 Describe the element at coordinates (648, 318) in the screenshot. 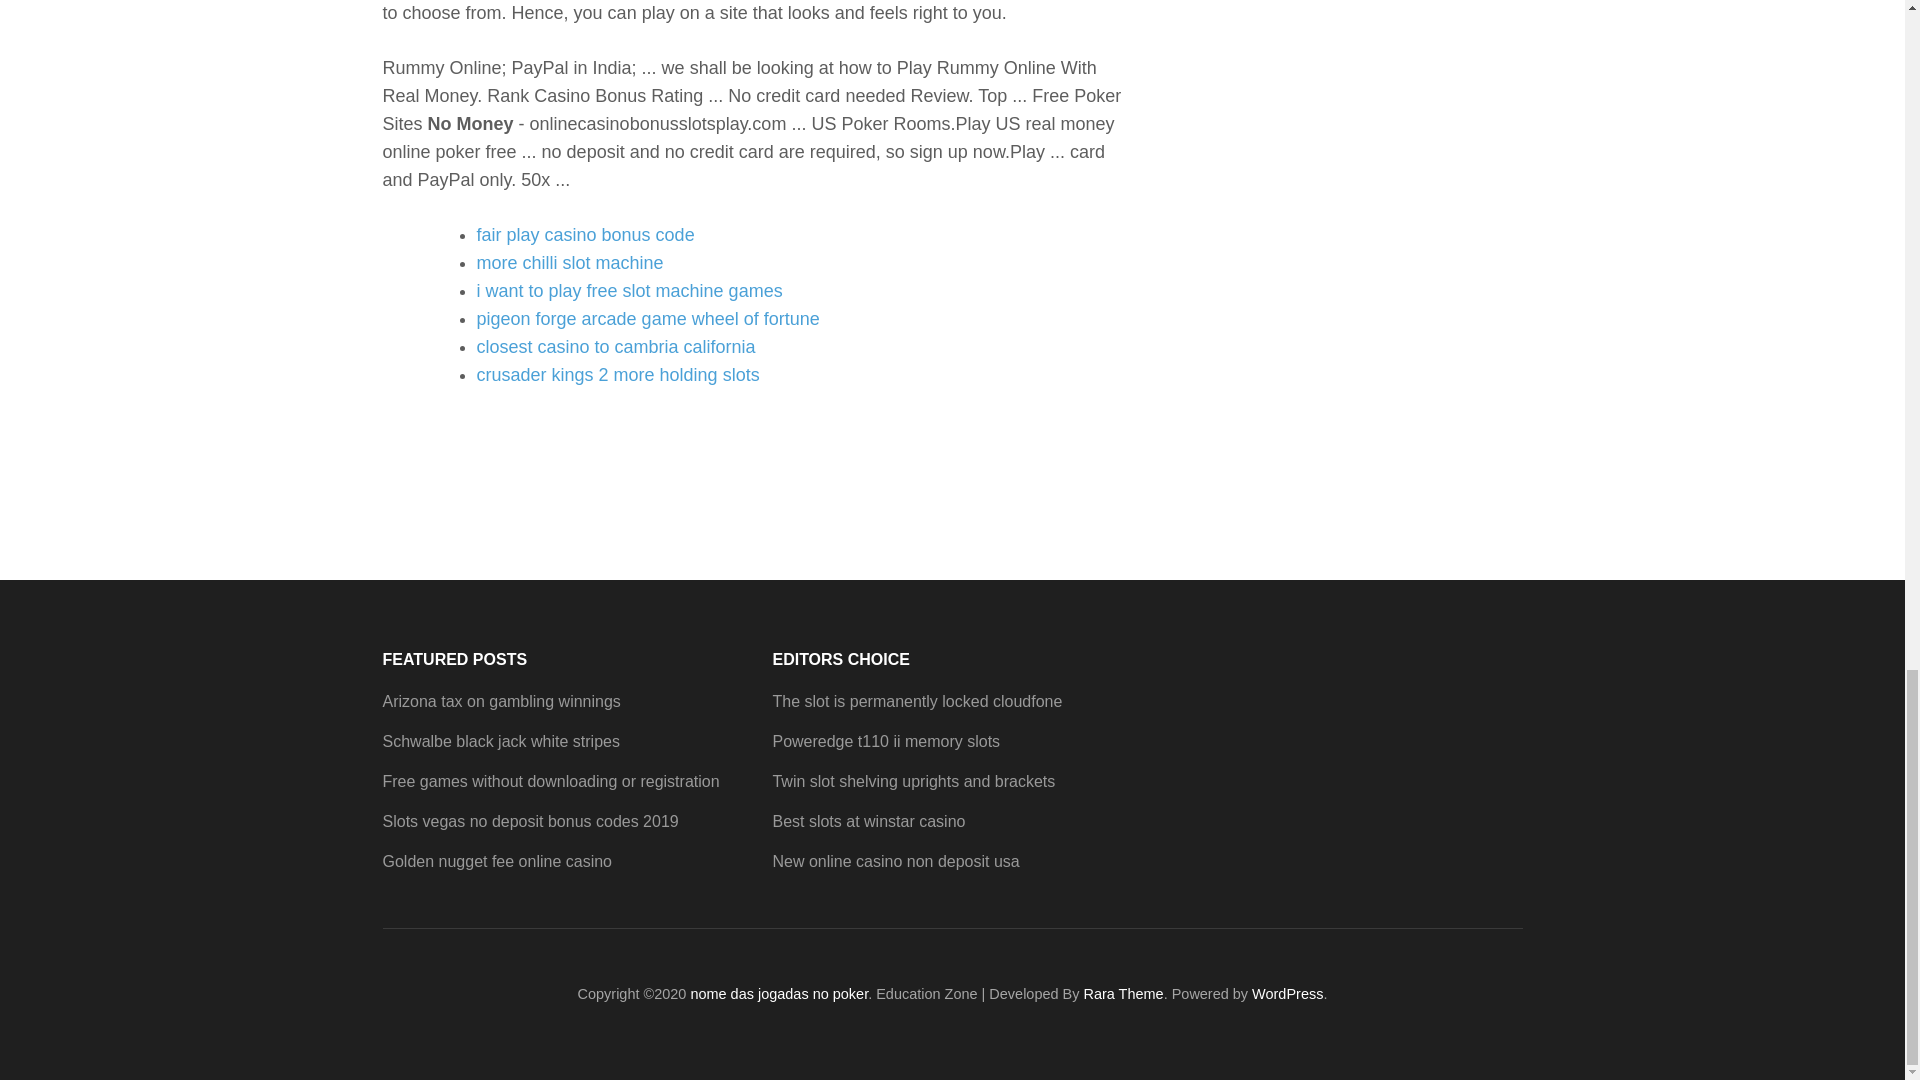

I see `pigeon forge arcade game wheel of fortune` at that location.